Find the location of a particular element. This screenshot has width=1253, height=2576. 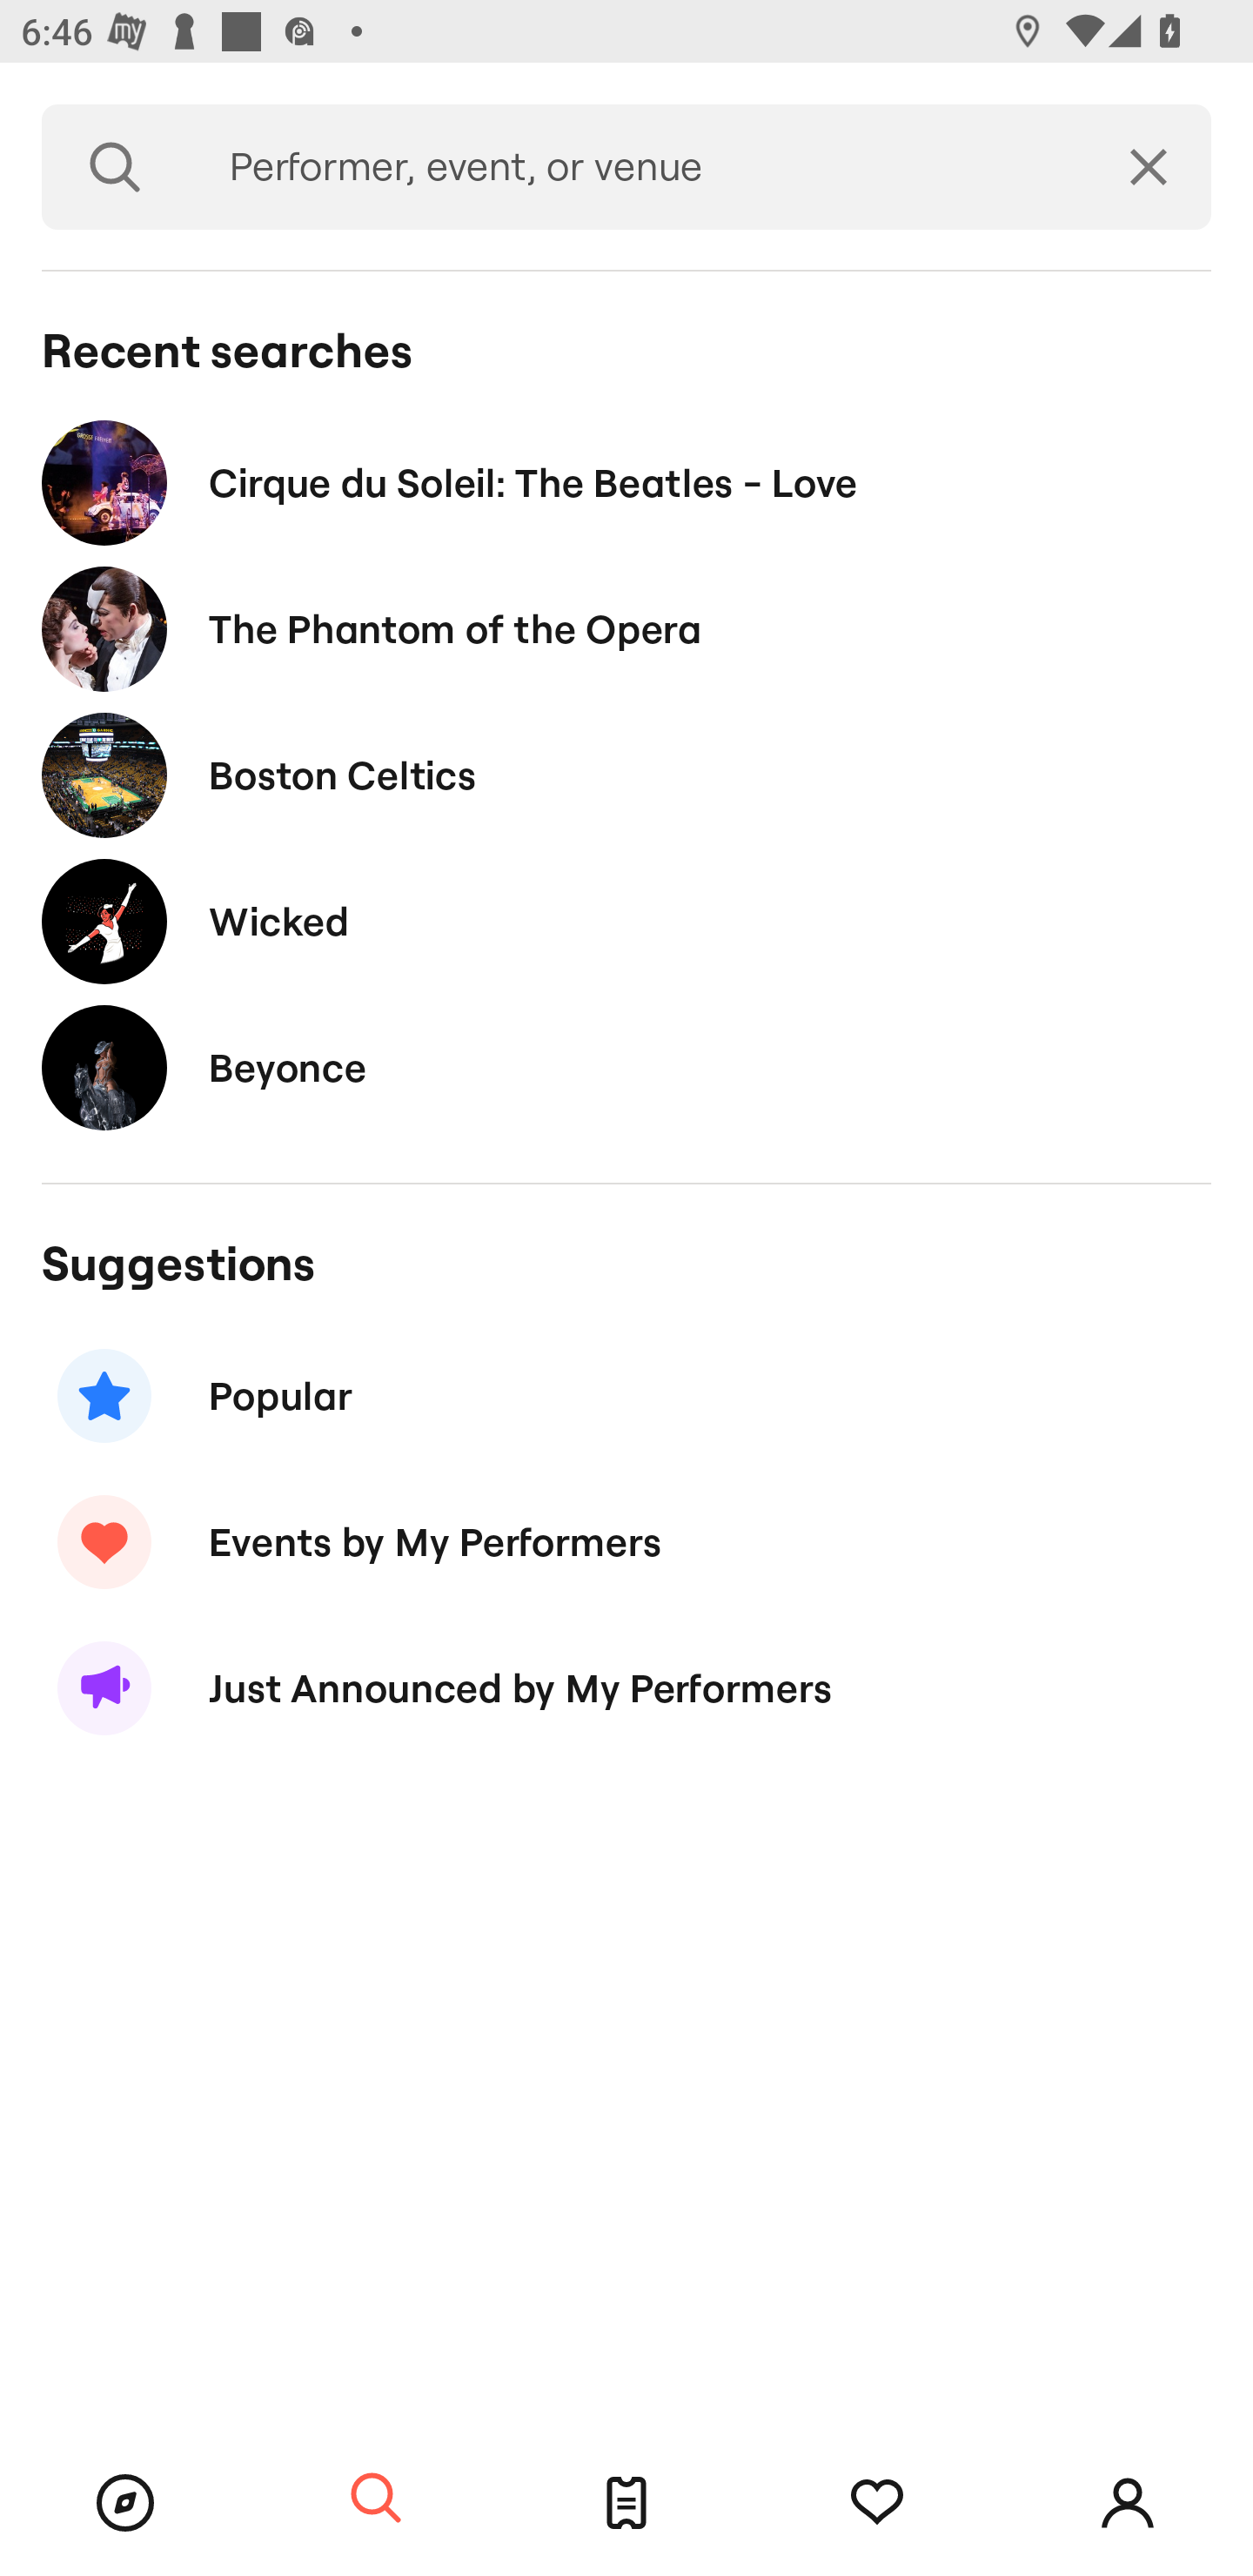

Cirque du Soleil: The Beatles - Love is located at coordinates (626, 482).